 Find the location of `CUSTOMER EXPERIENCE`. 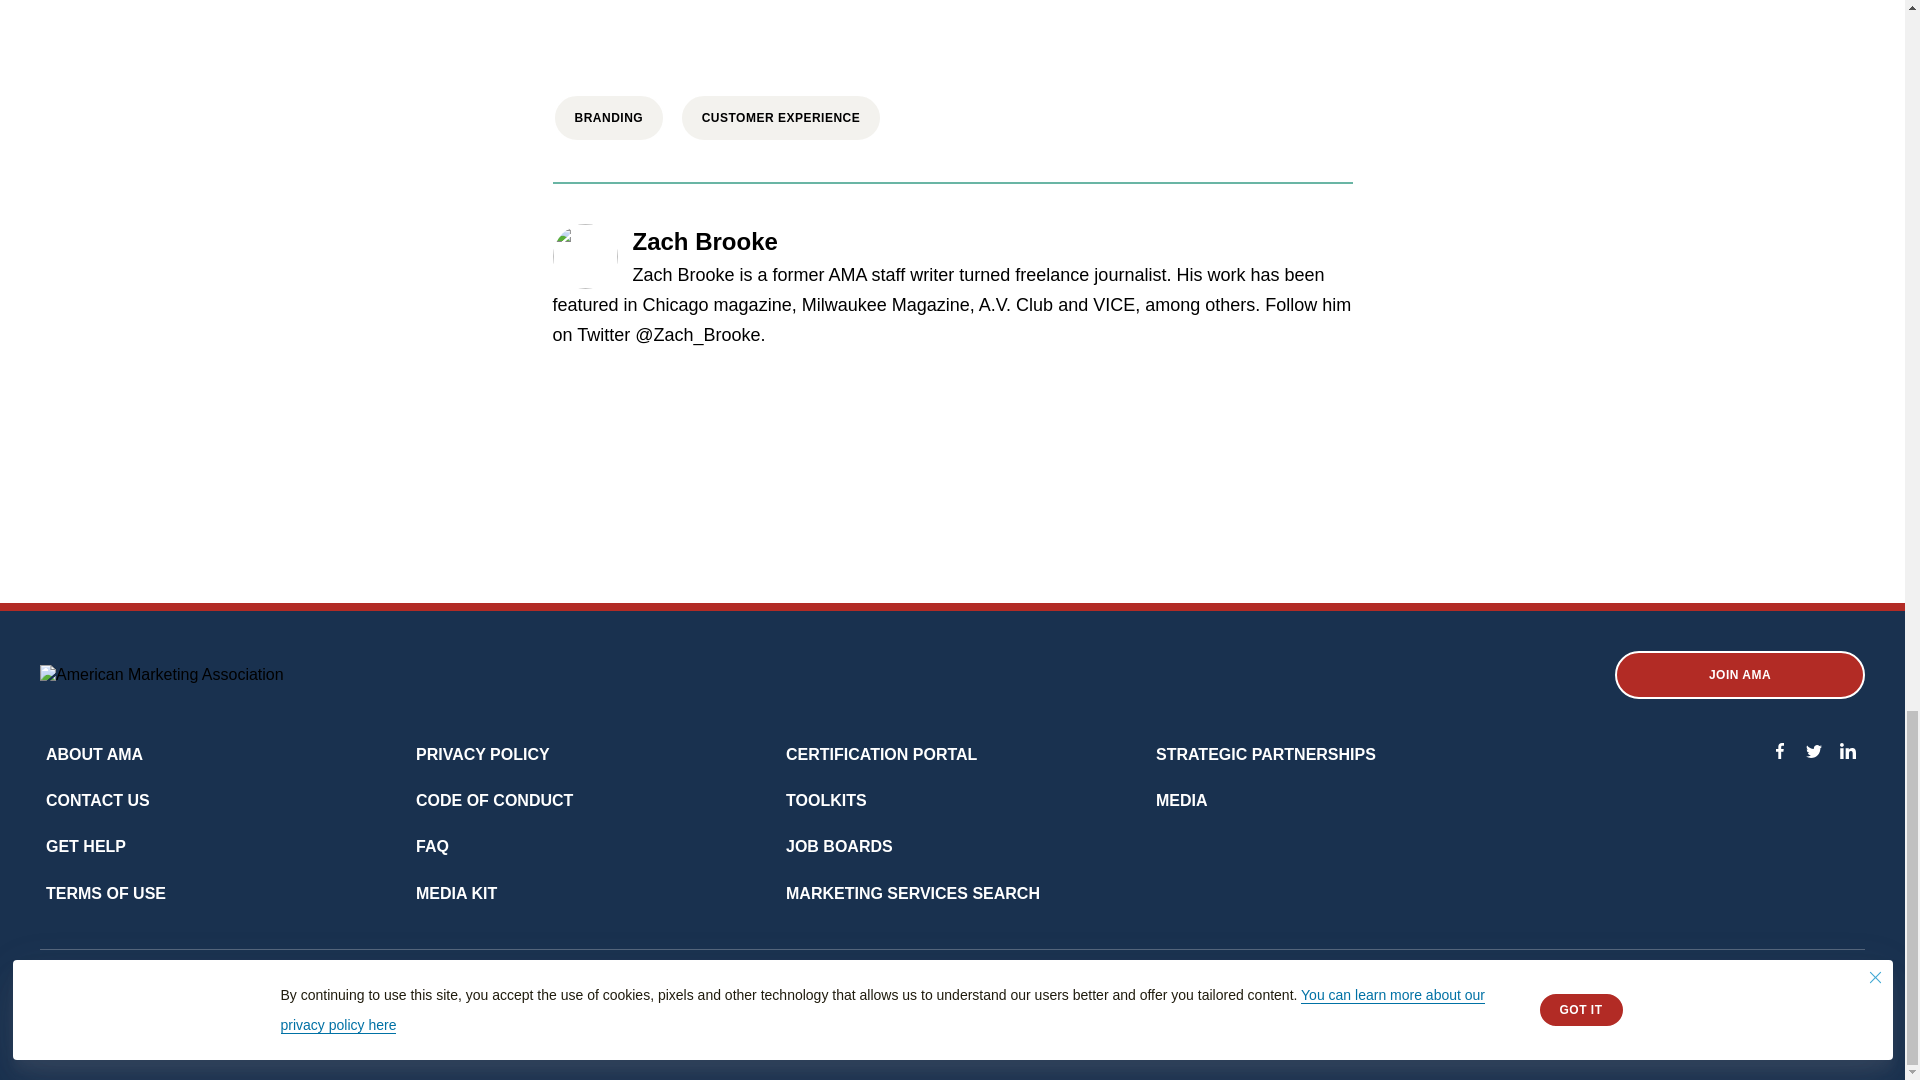

CUSTOMER EXPERIENCE is located at coordinates (781, 117).